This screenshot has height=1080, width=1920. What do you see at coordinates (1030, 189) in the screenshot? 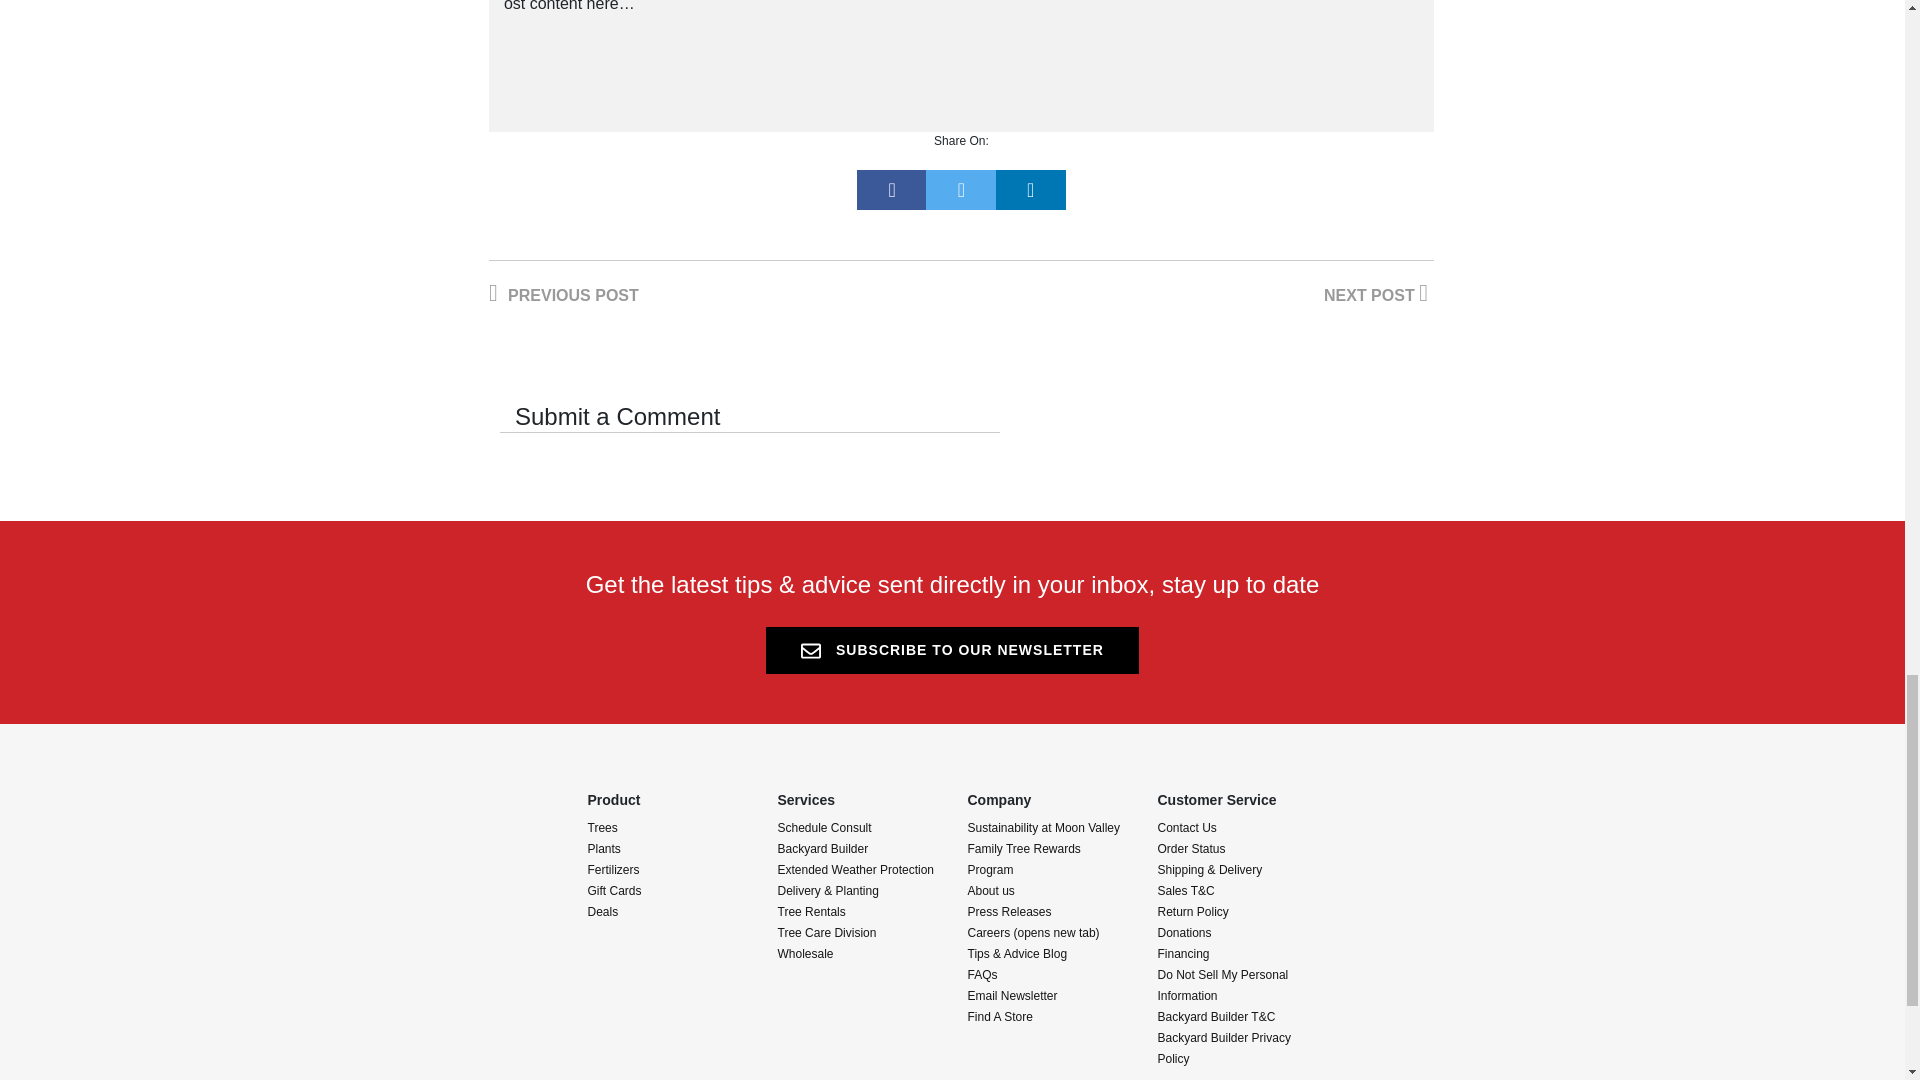
I see `linkedin` at bounding box center [1030, 189].